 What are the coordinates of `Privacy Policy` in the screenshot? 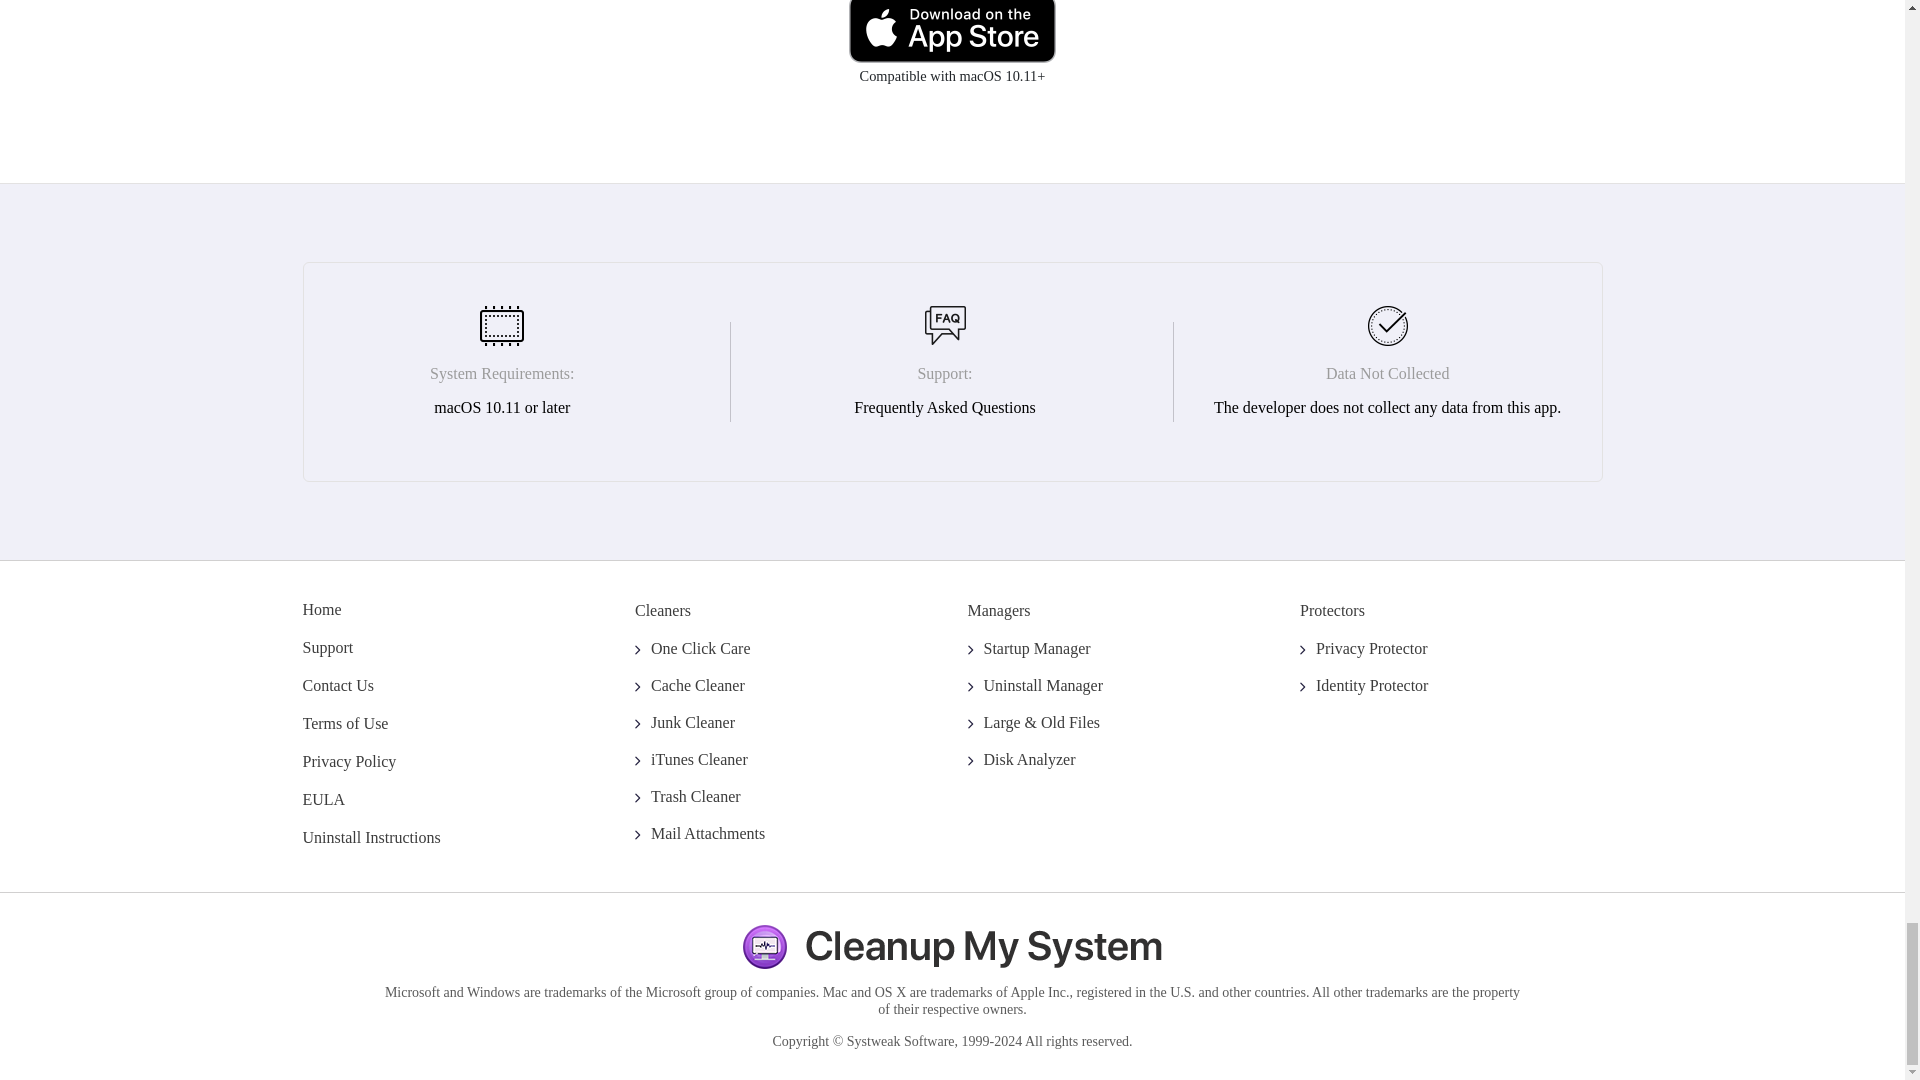 It's located at (348, 761).